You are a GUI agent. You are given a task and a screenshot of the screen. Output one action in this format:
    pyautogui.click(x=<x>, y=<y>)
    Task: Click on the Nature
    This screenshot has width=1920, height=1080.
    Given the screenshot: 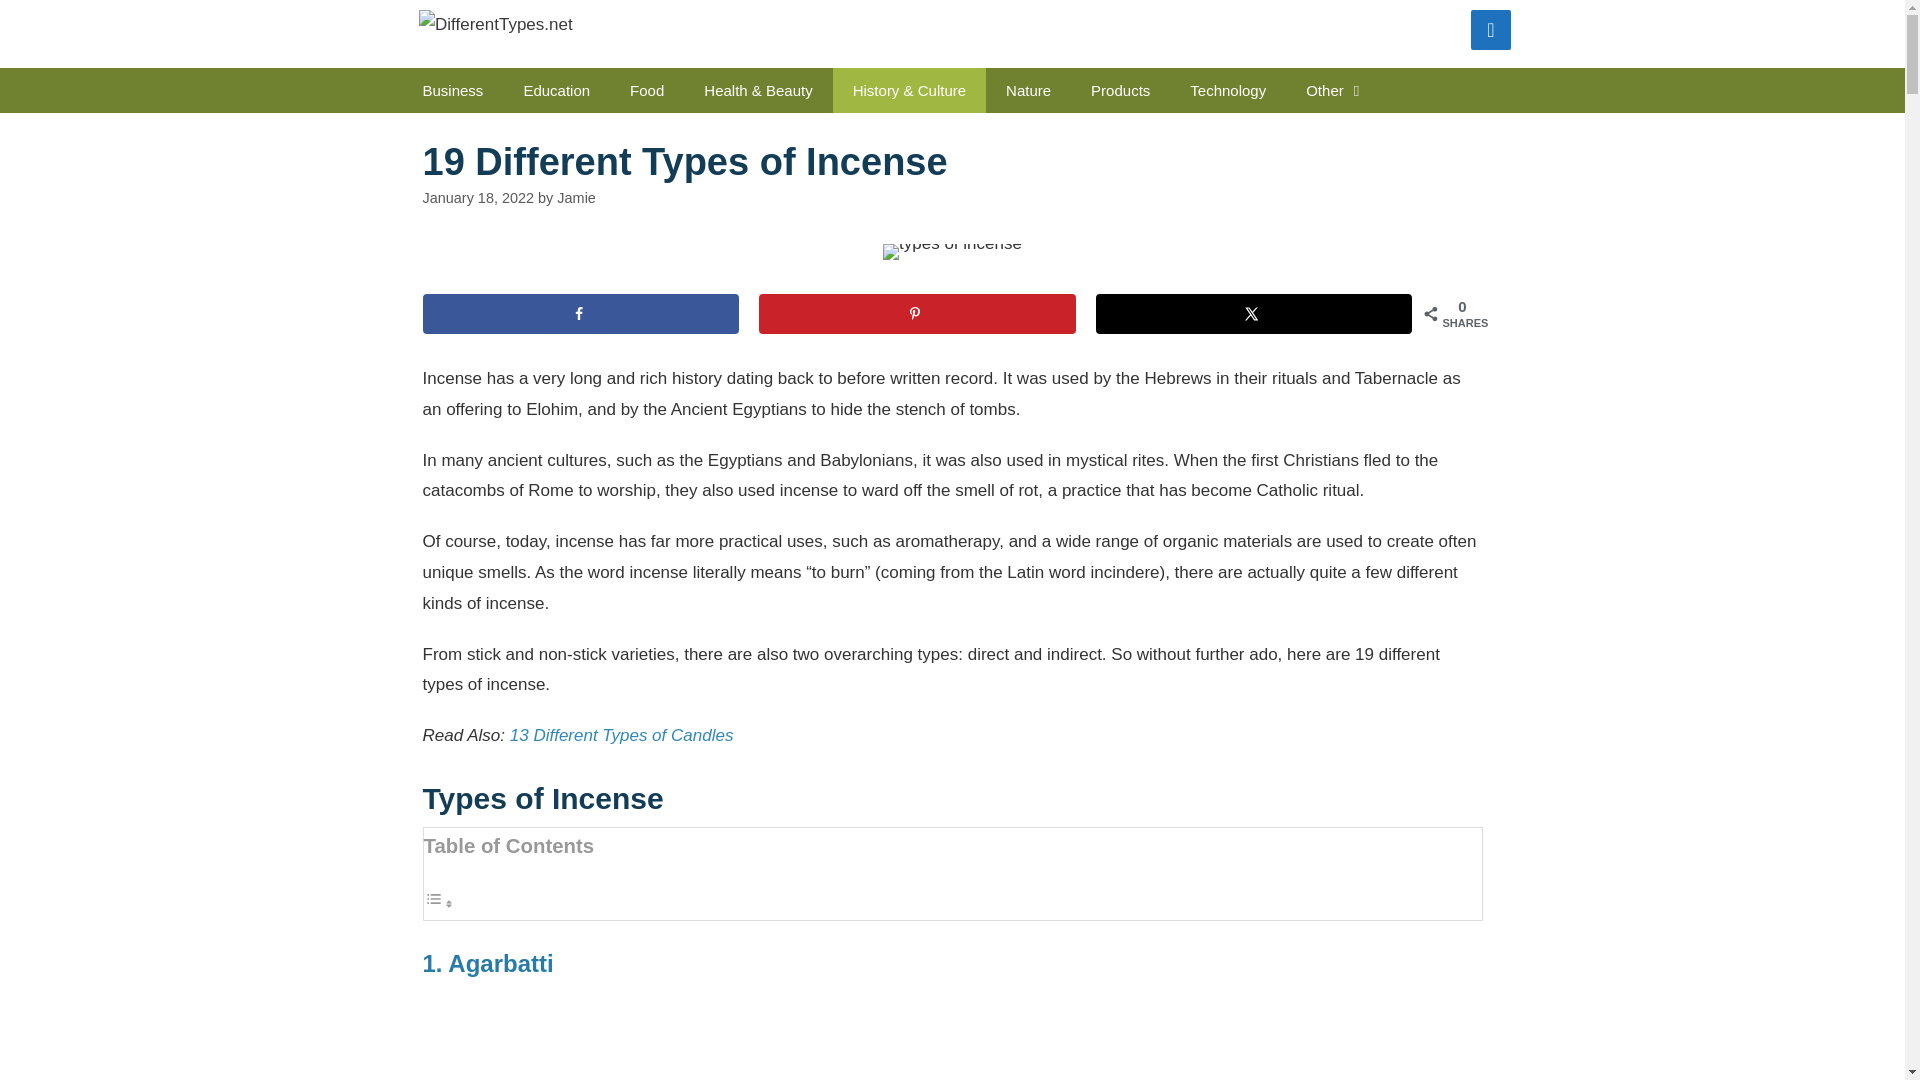 What is the action you would take?
    pyautogui.click(x=1028, y=90)
    